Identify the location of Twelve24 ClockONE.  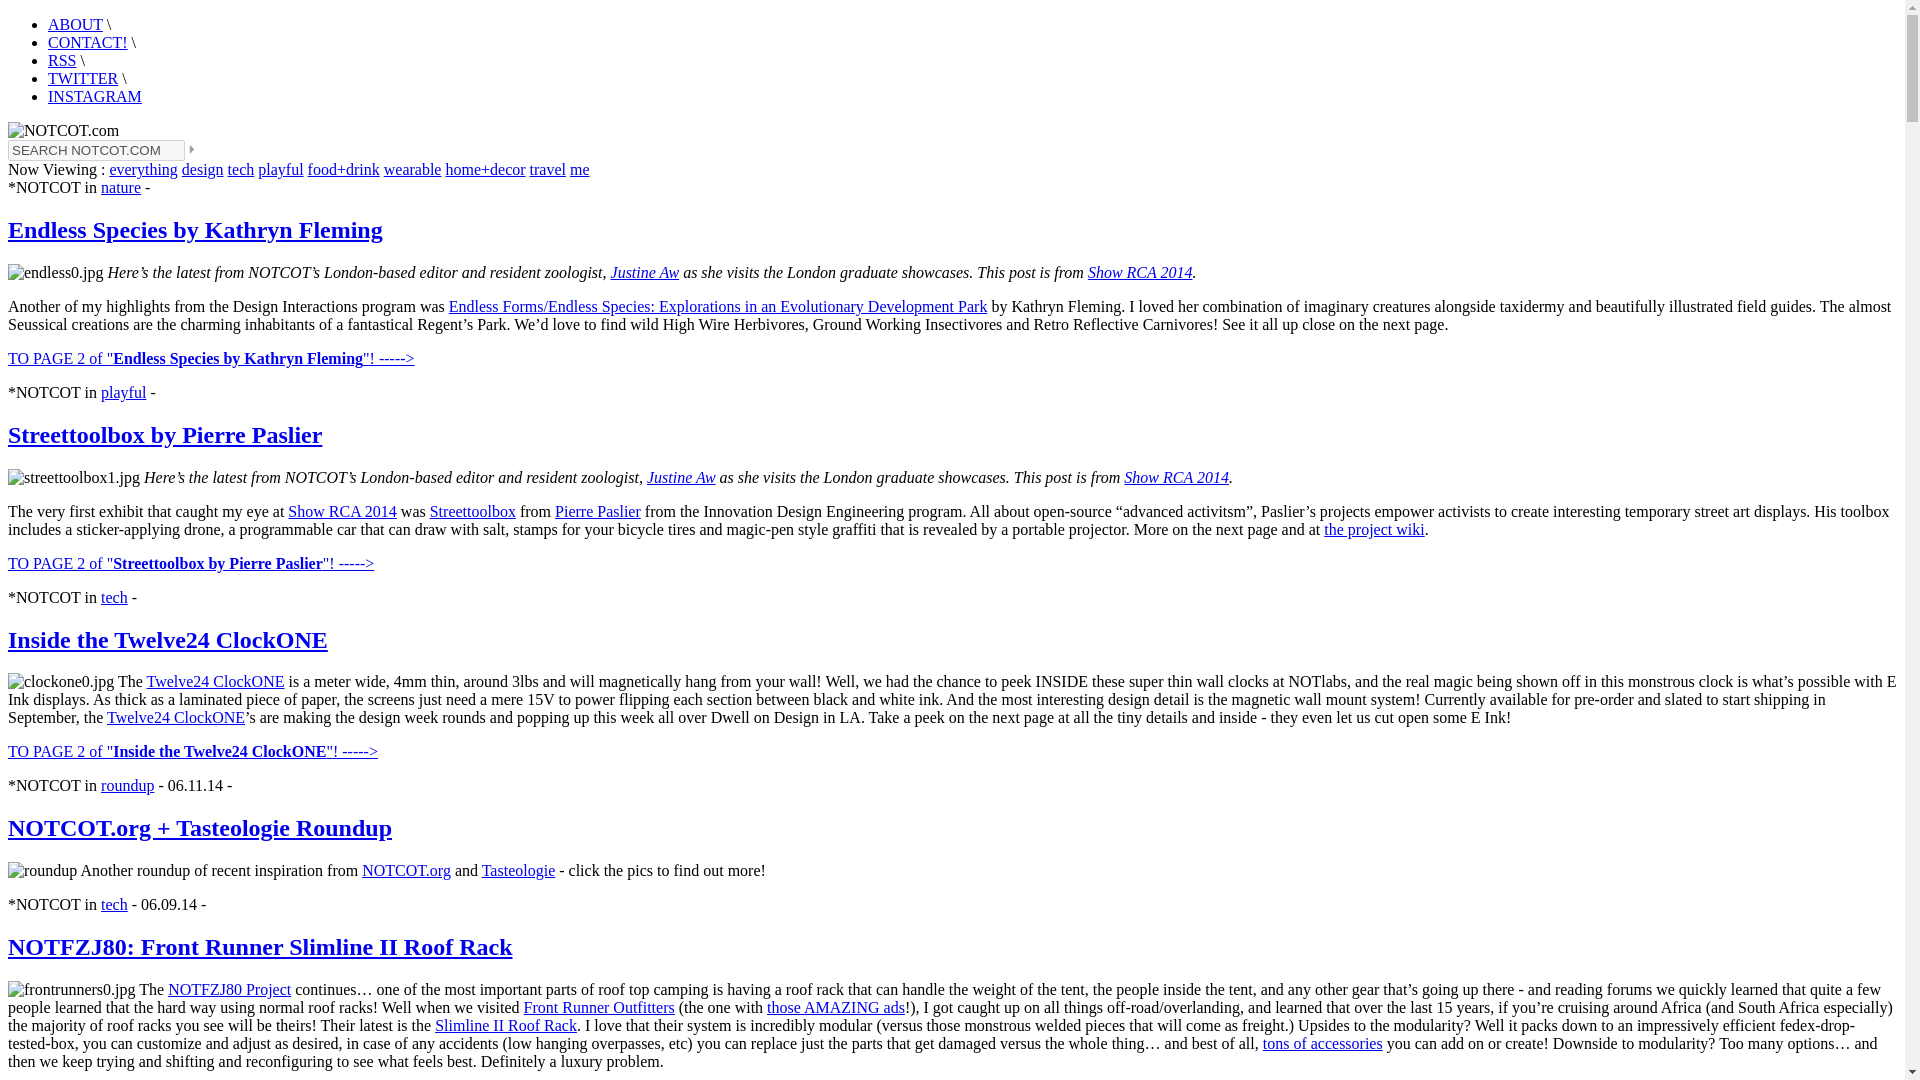
(214, 681).